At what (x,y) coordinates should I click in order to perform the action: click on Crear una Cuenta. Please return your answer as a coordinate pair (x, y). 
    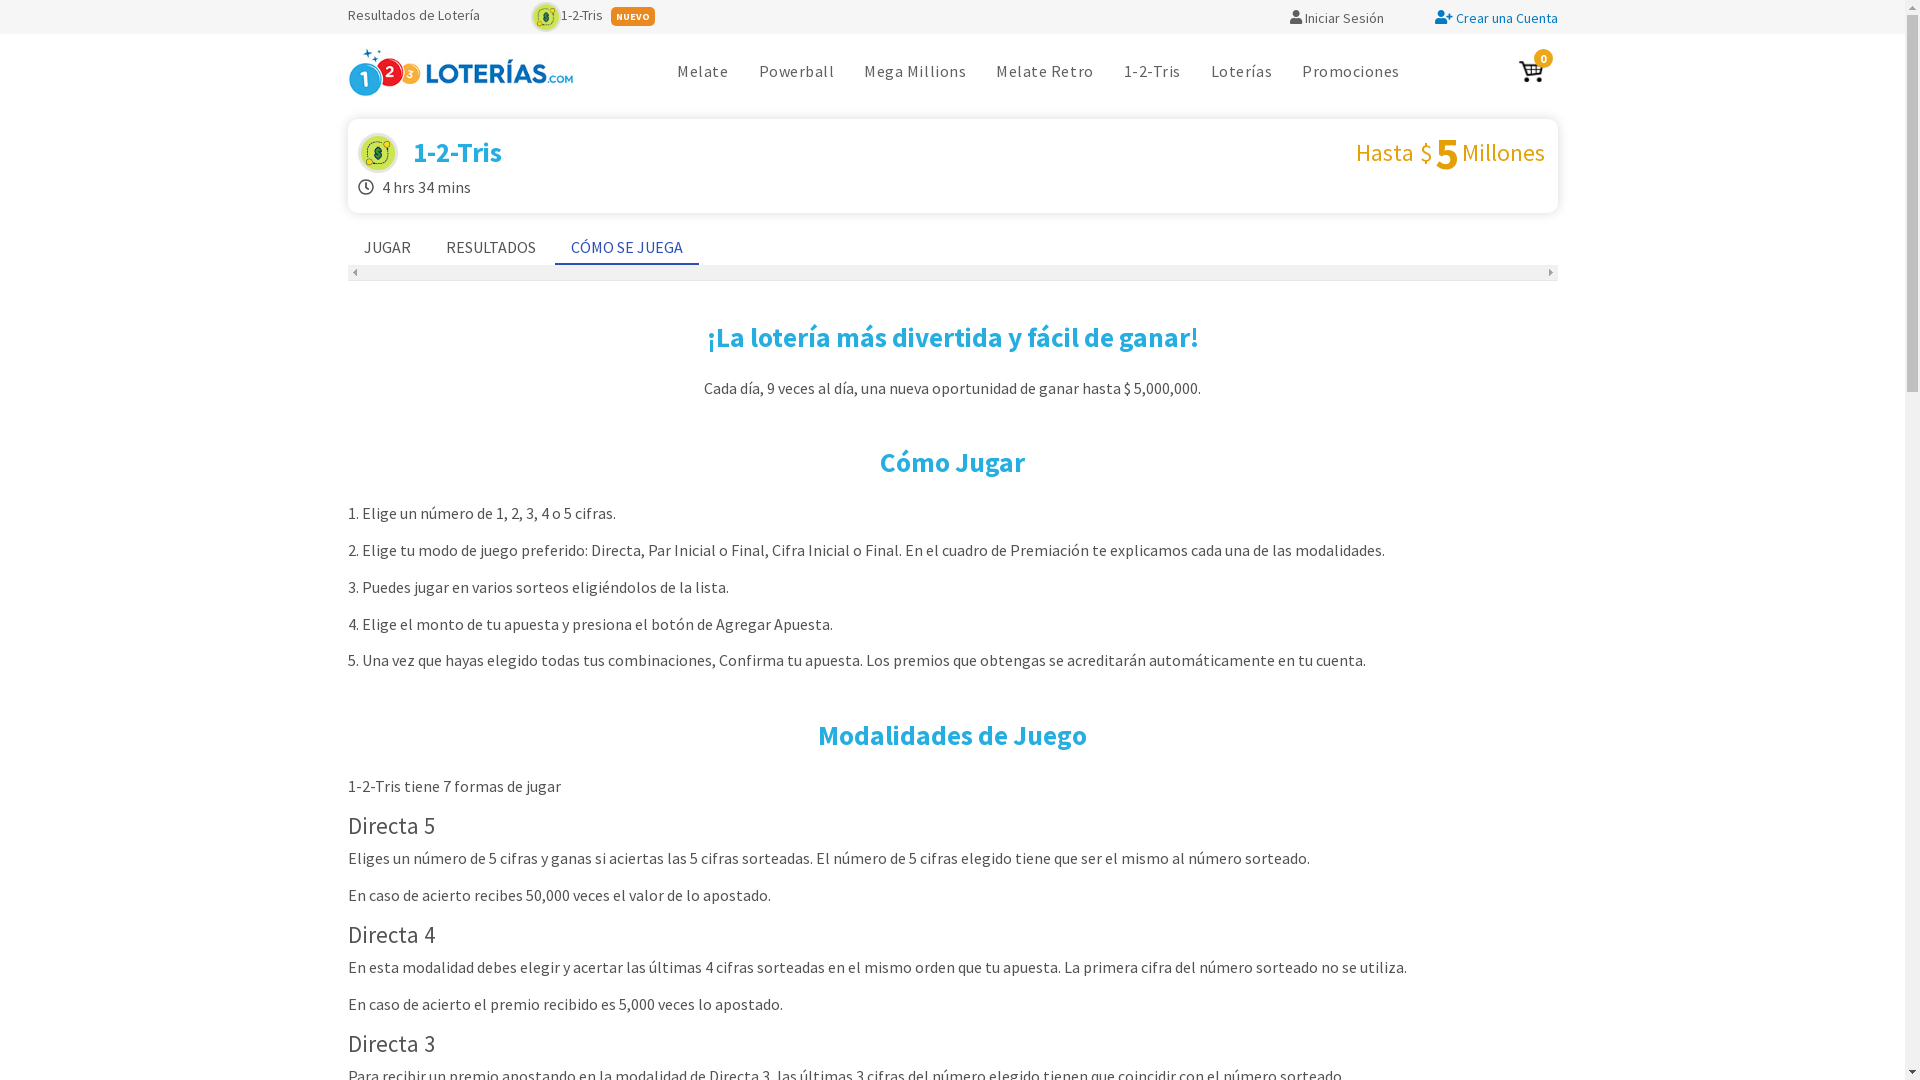
    Looking at the image, I should click on (1496, 18).